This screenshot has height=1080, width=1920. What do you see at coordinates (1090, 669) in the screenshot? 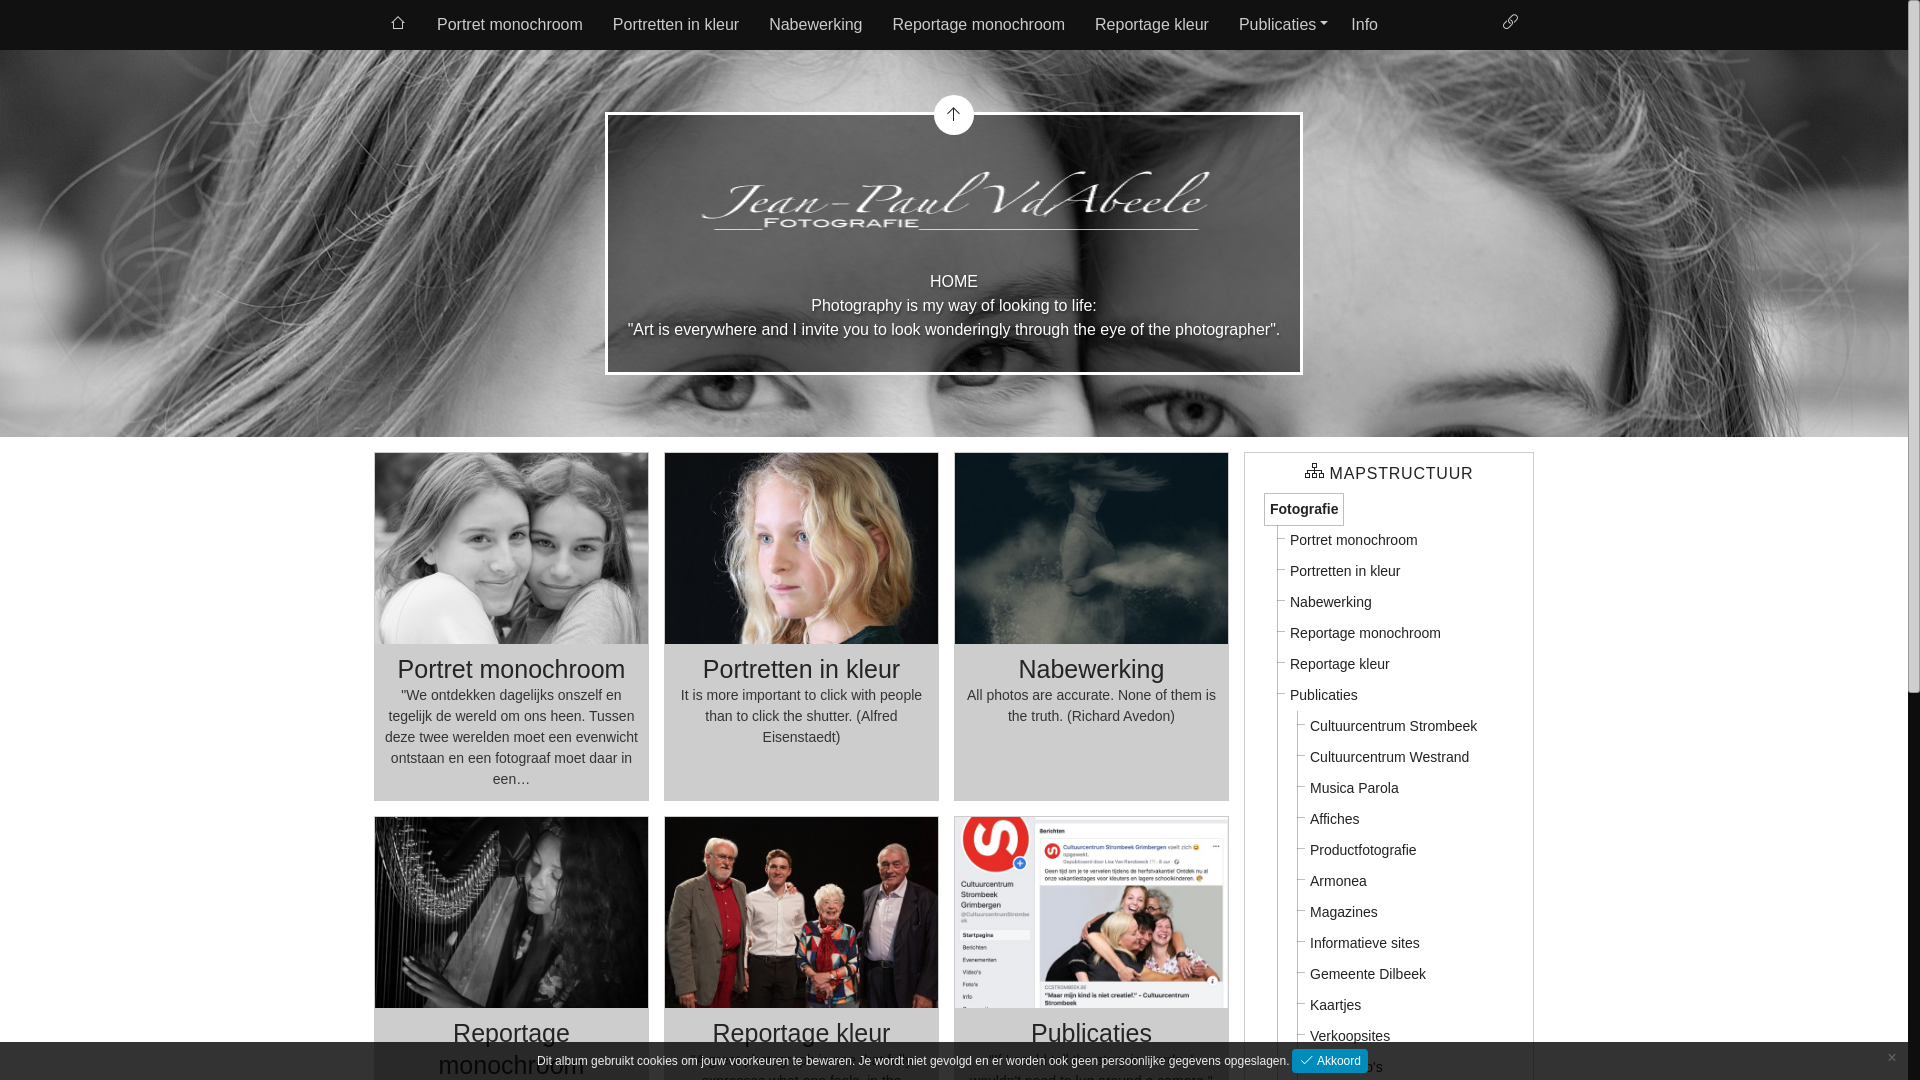
I see `Nabewerking` at bounding box center [1090, 669].